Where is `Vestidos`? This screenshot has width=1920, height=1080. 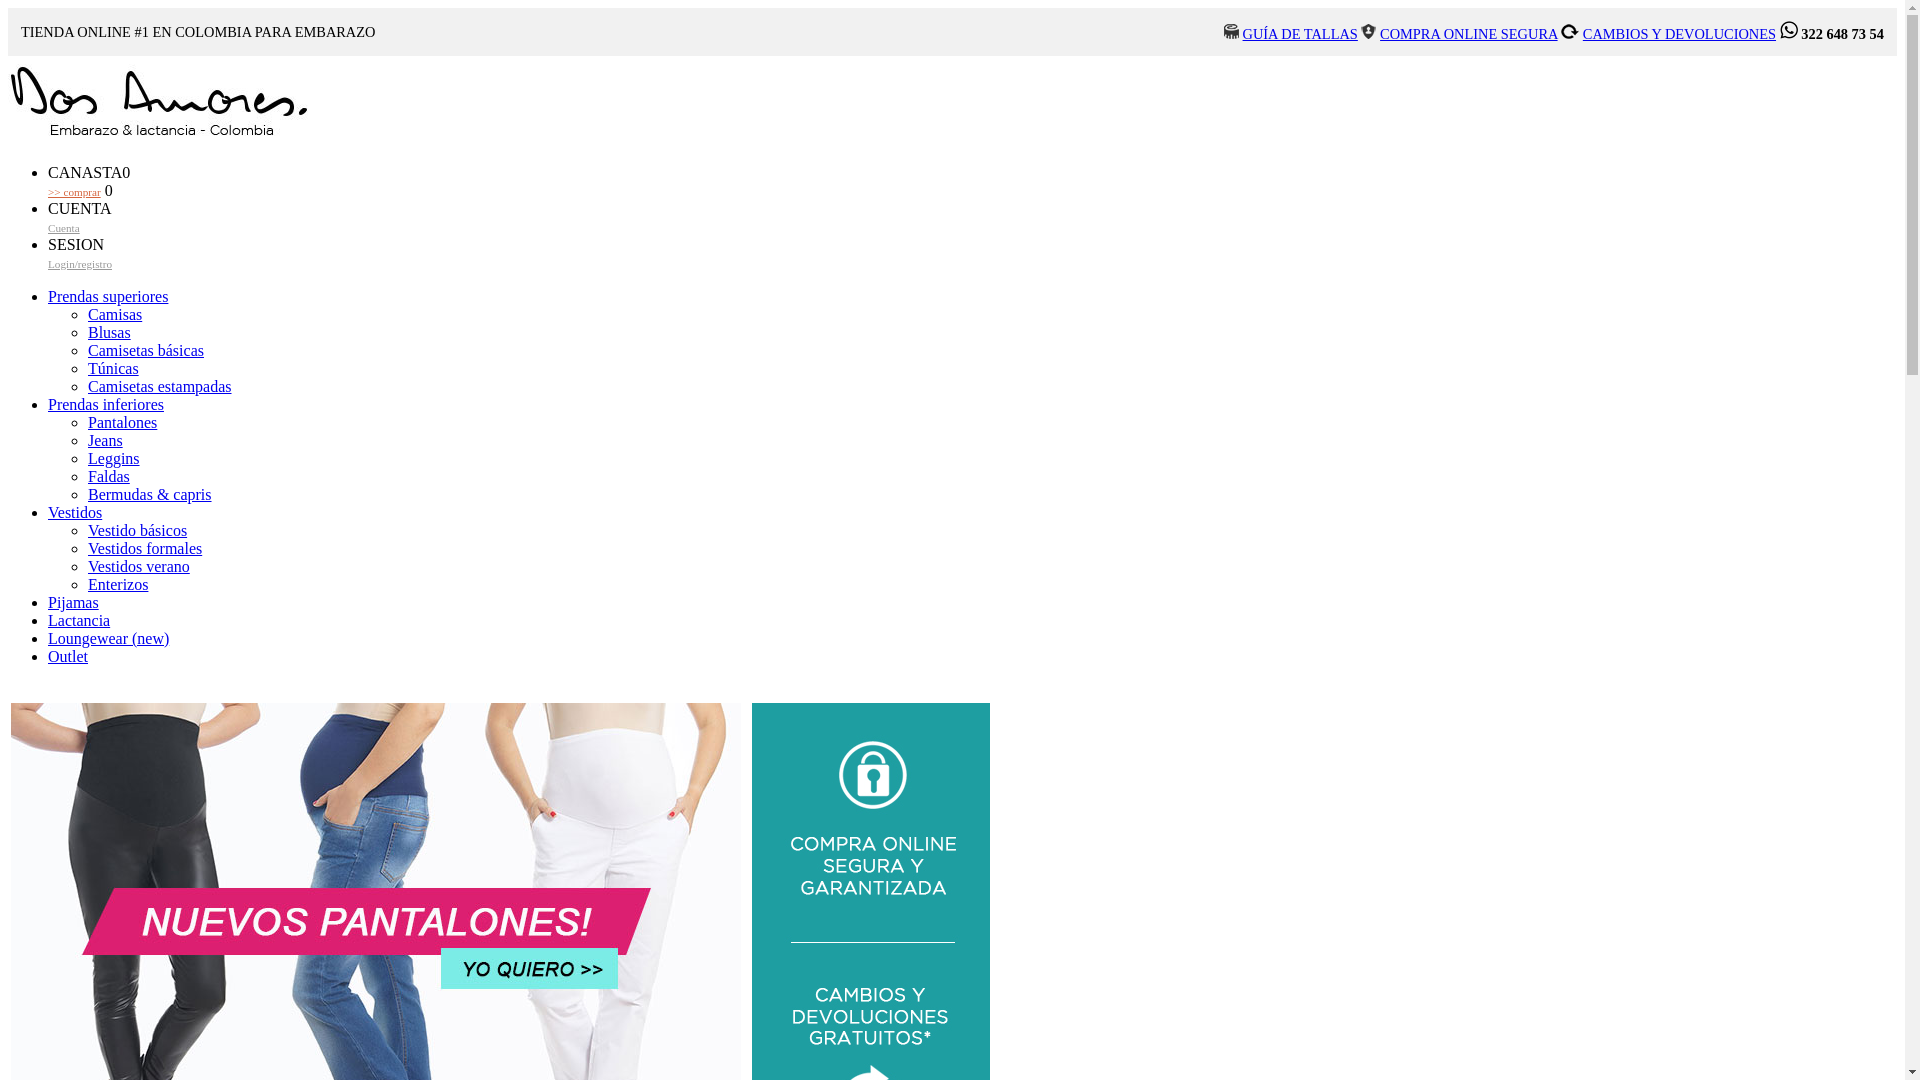
Vestidos is located at coordinates (75, 512).